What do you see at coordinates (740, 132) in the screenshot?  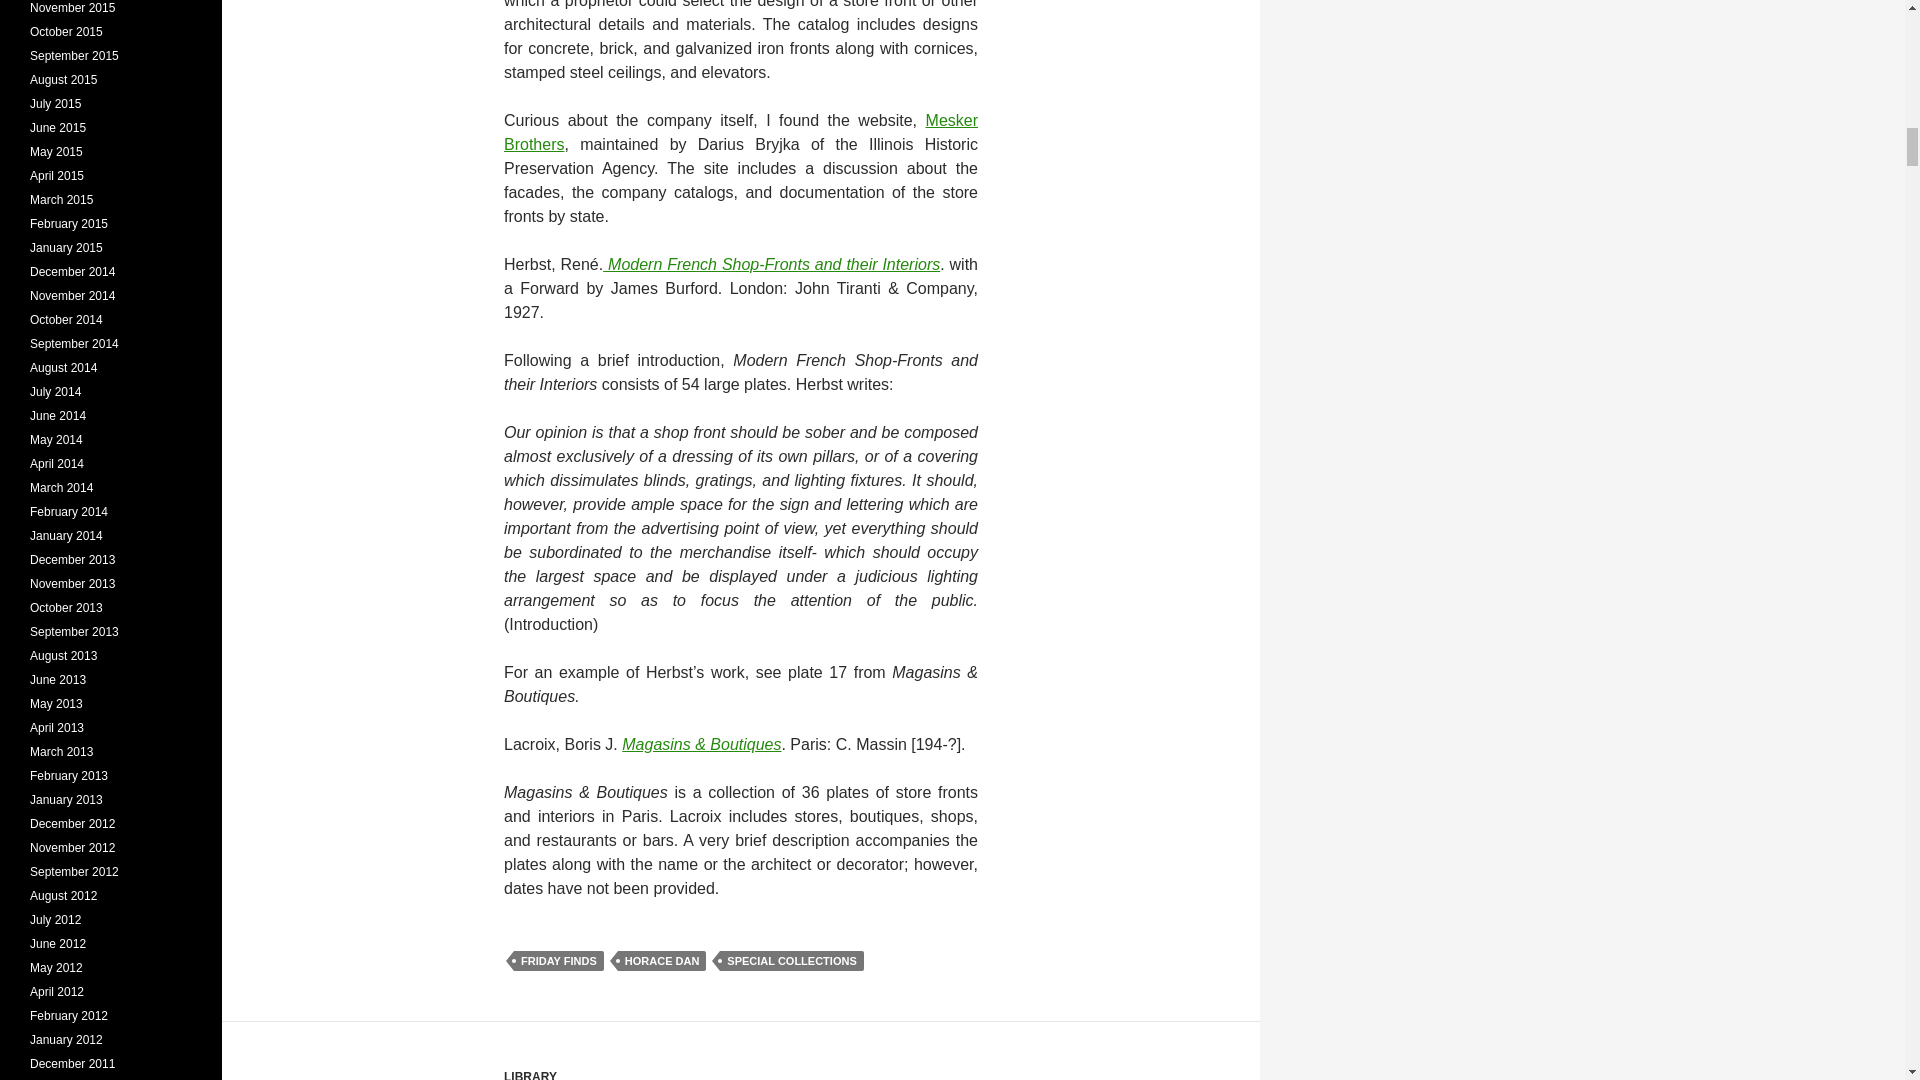 I see `Mesker Brothers` at bounding box center [740, 132].